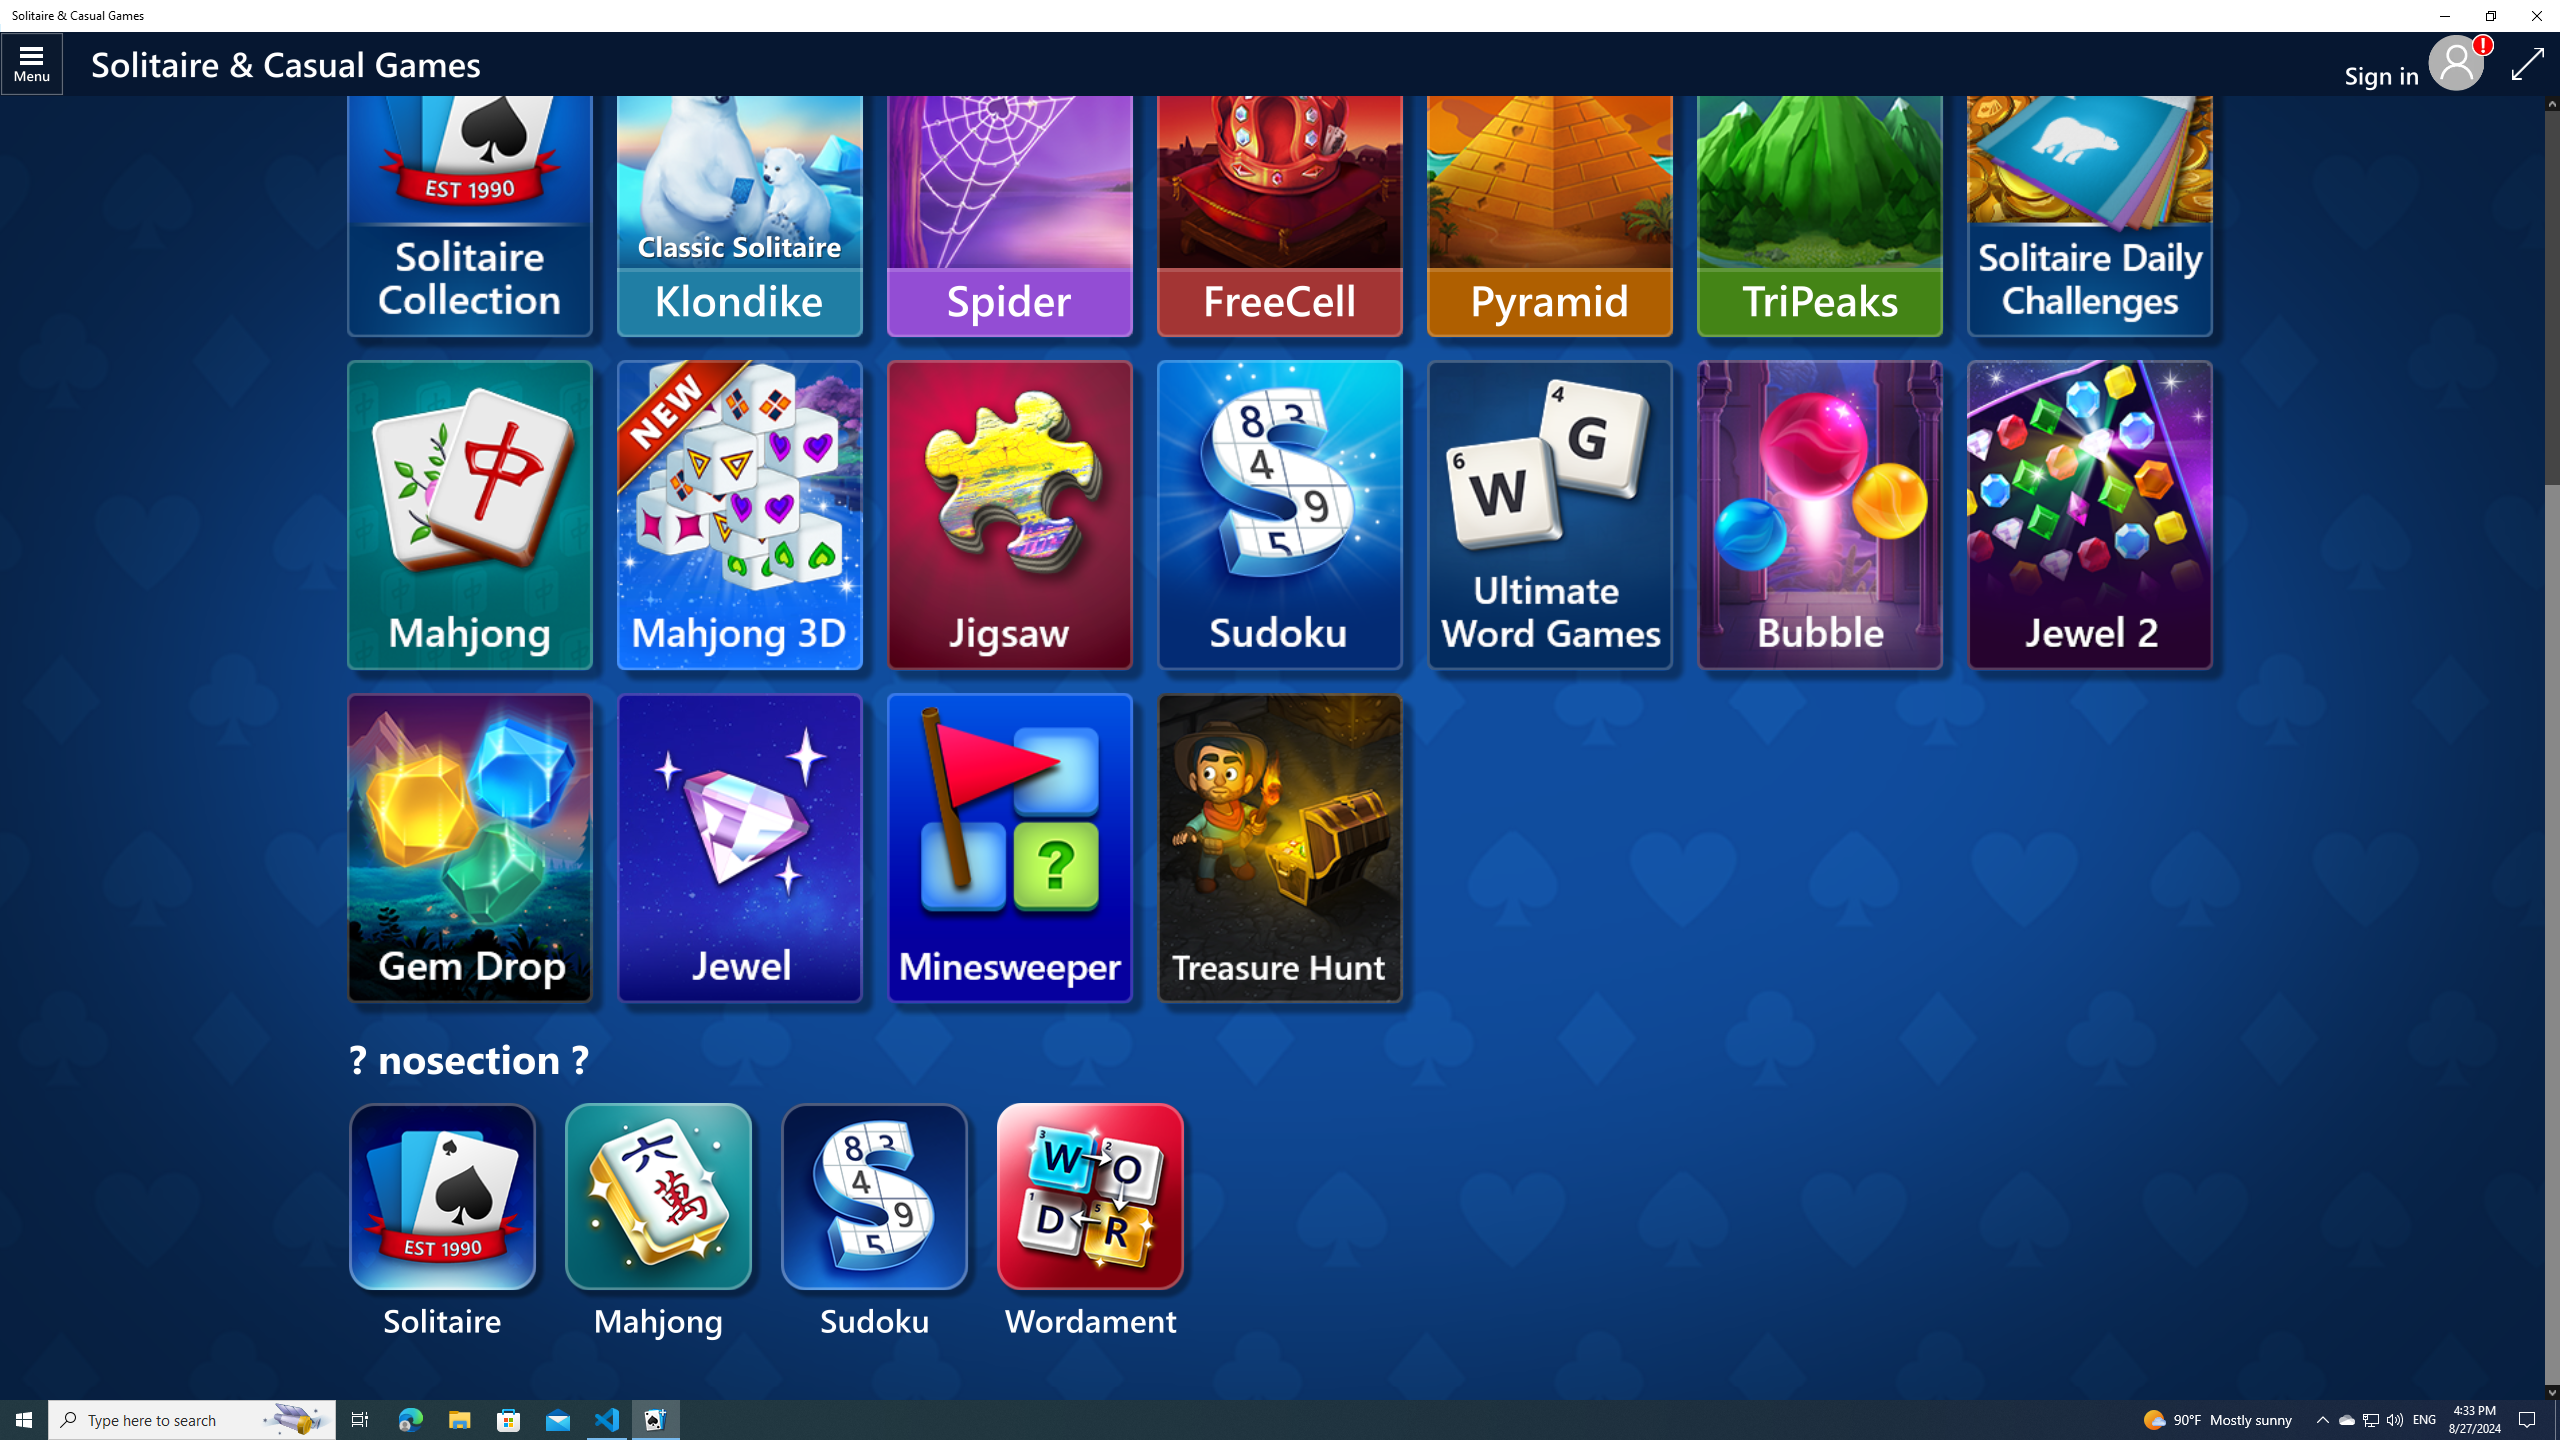 The image size is (2560, 1440). What do you see at coordinates (659, 1223) in the screenshot?
I see `Mahjong` at bounding box center [659, 1223].